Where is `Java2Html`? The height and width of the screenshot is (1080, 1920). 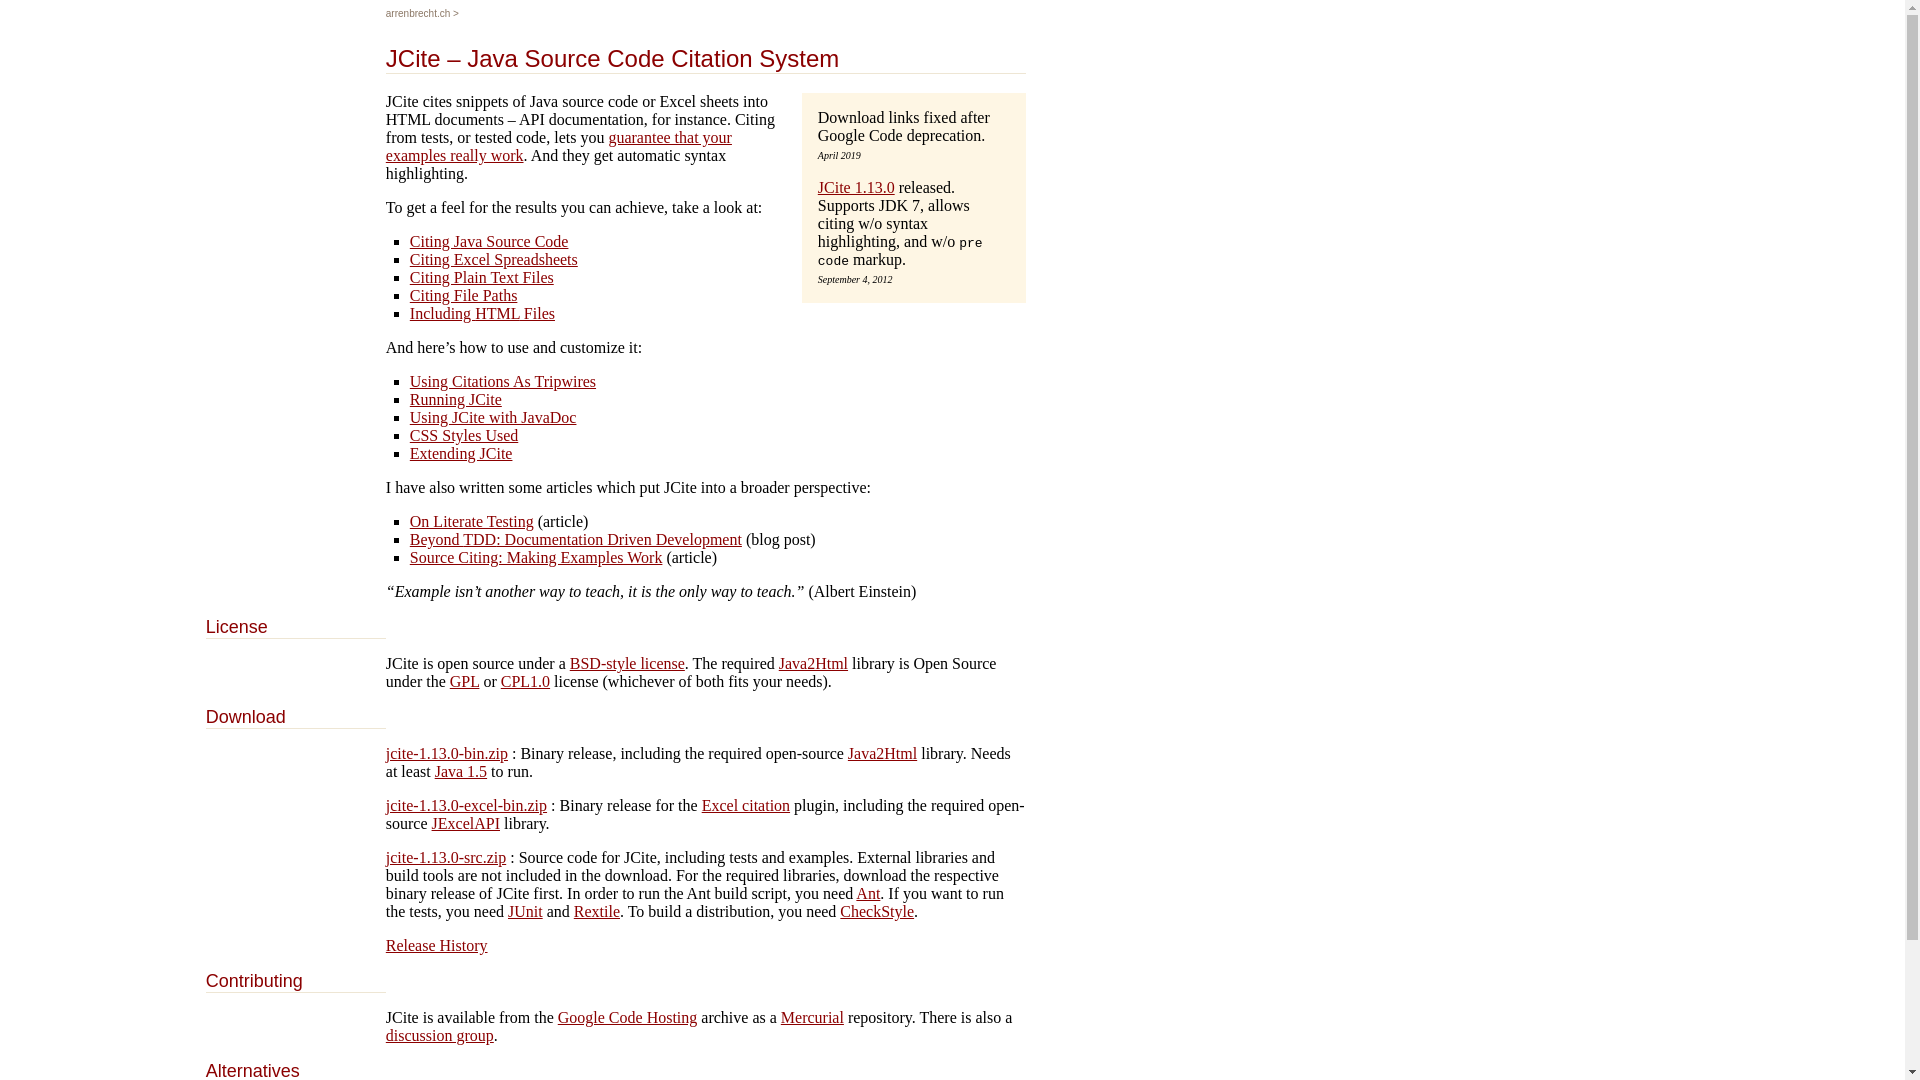
Java2Html is located at coordinates (814, 664).